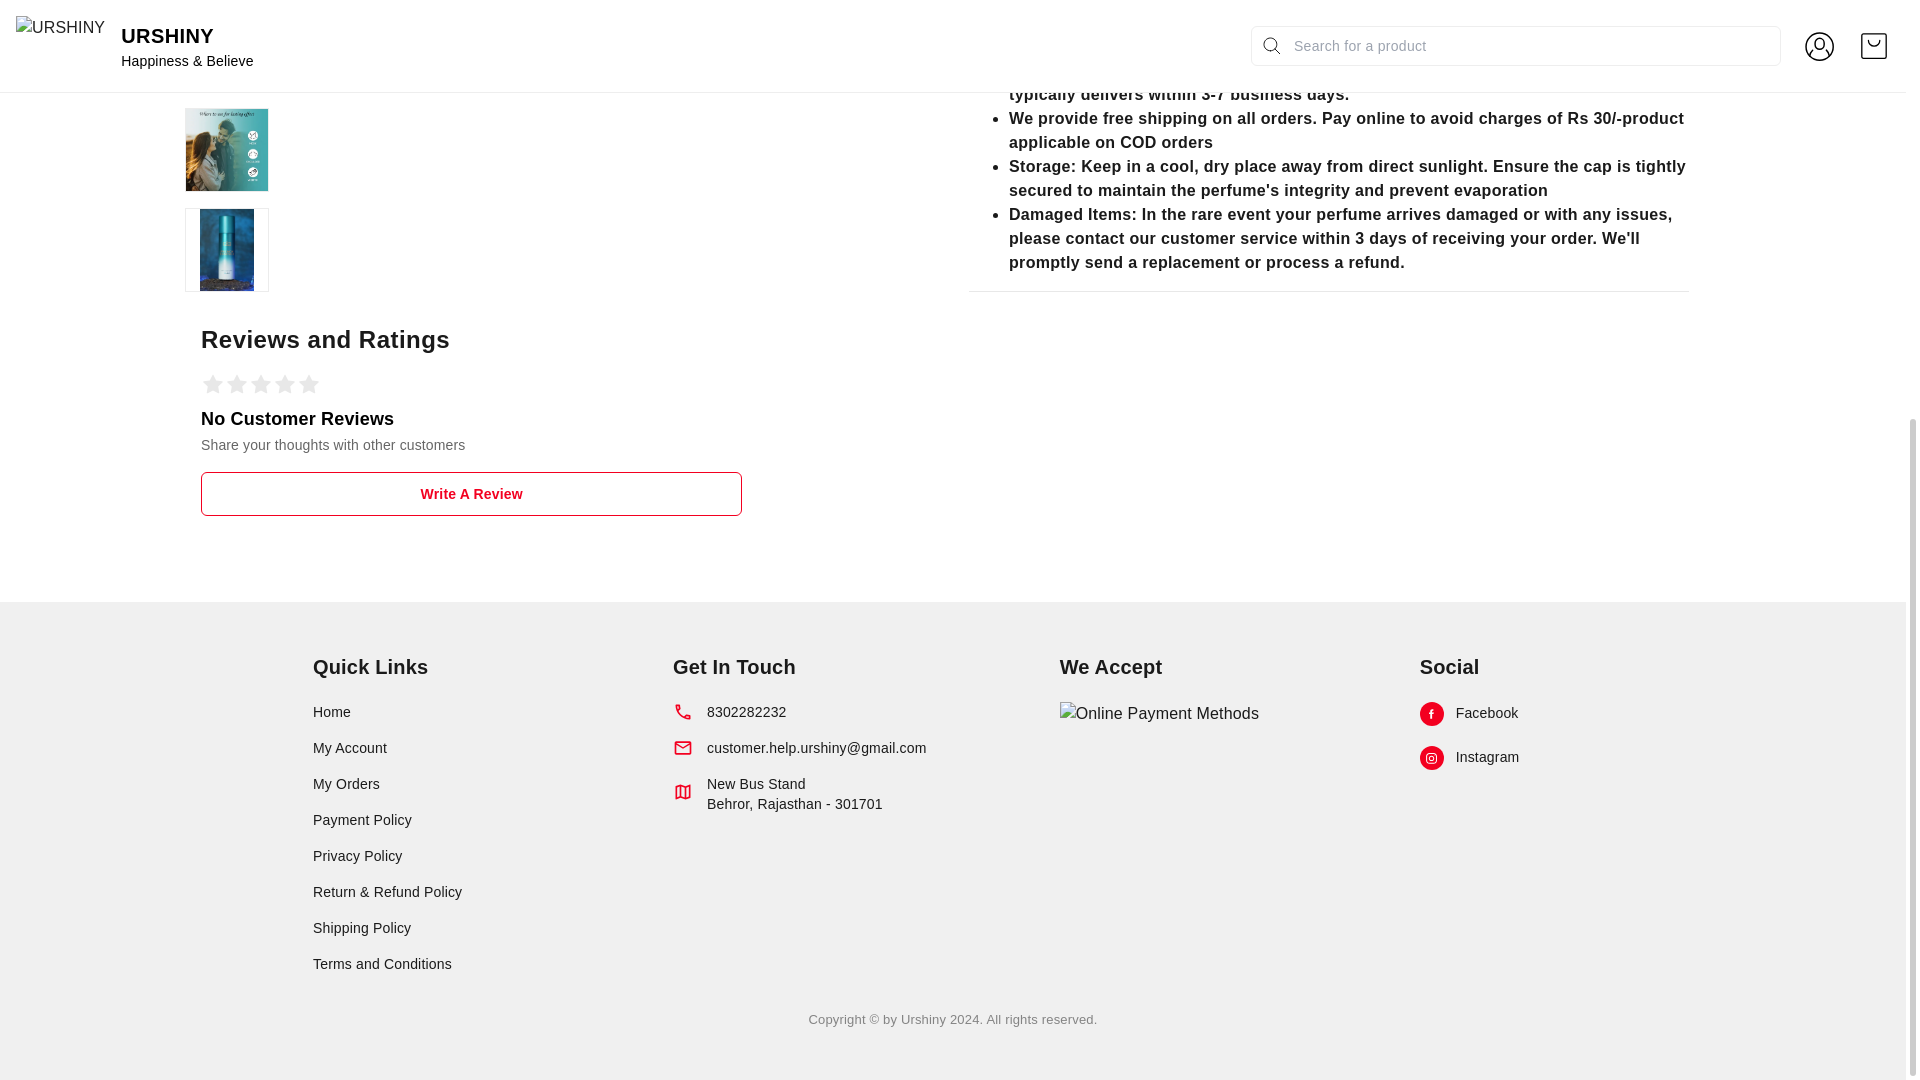  Describe the element at coordinates (472, 820) in the screenshot. I see `Payment Policy` at that location.